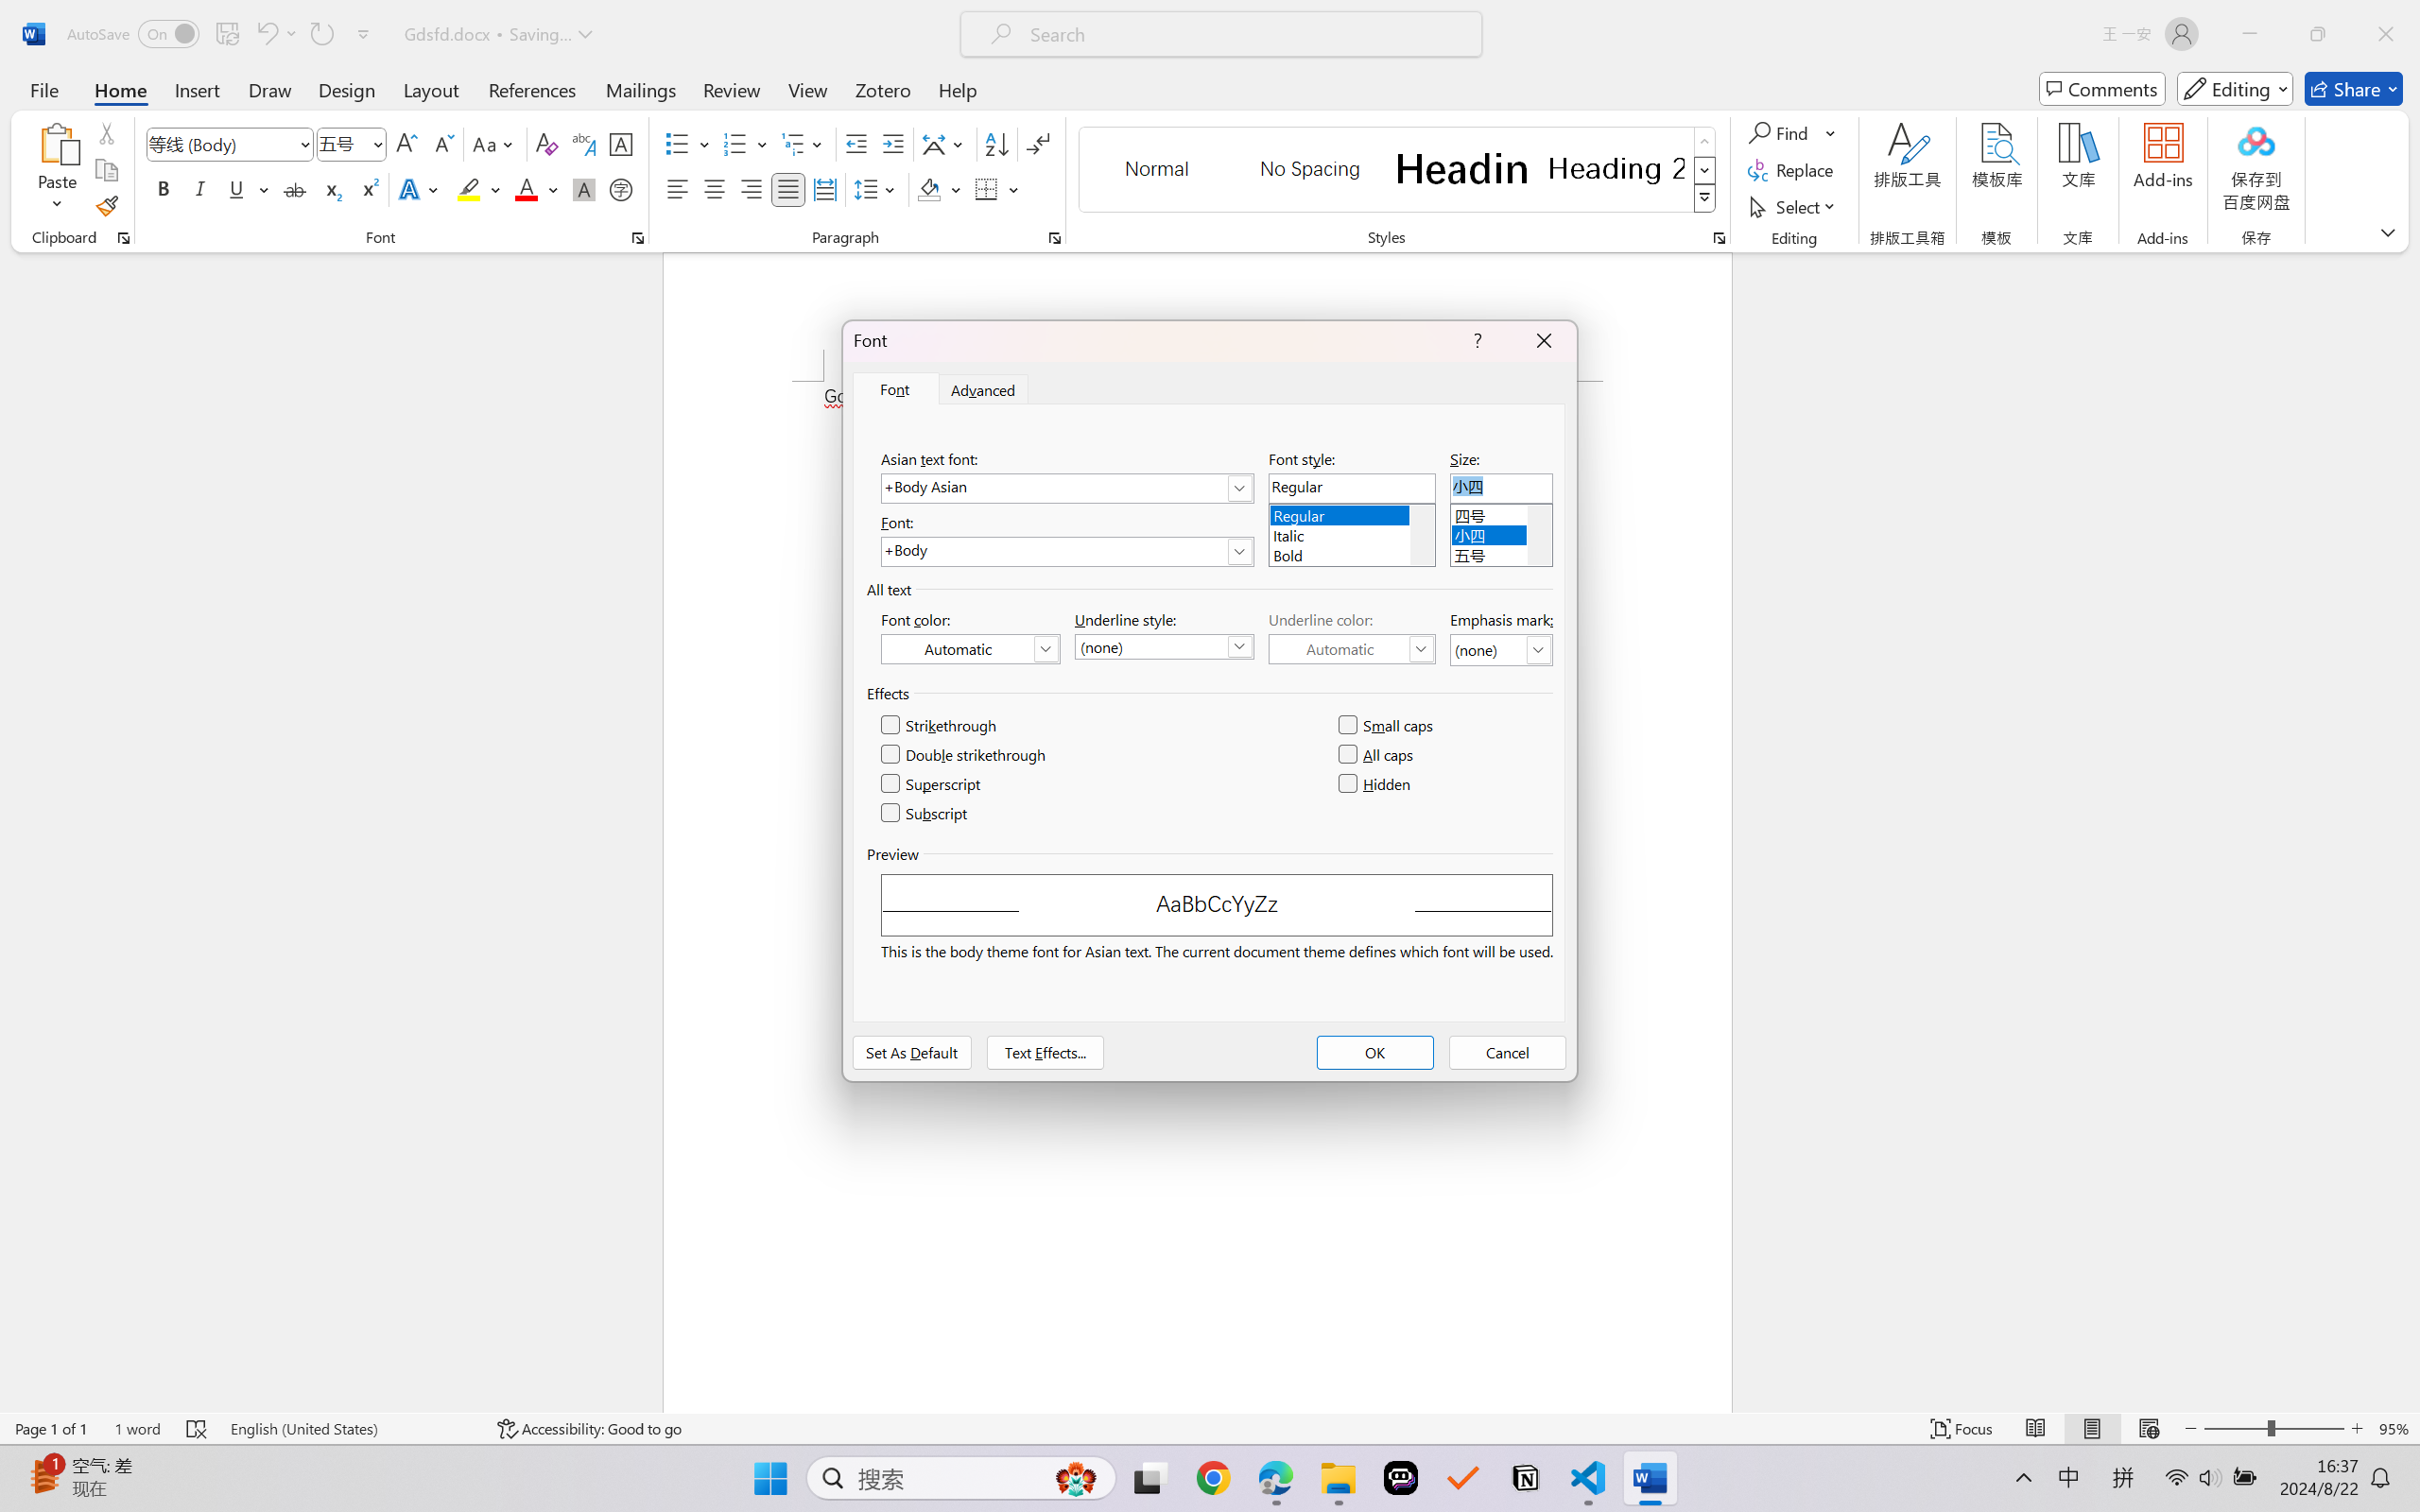 The height and width of the screenshot is (1512, 2420). Describe the element at coordinates (1422, 535) in the screenshot. I see `AutomationID: 1795` at that location.